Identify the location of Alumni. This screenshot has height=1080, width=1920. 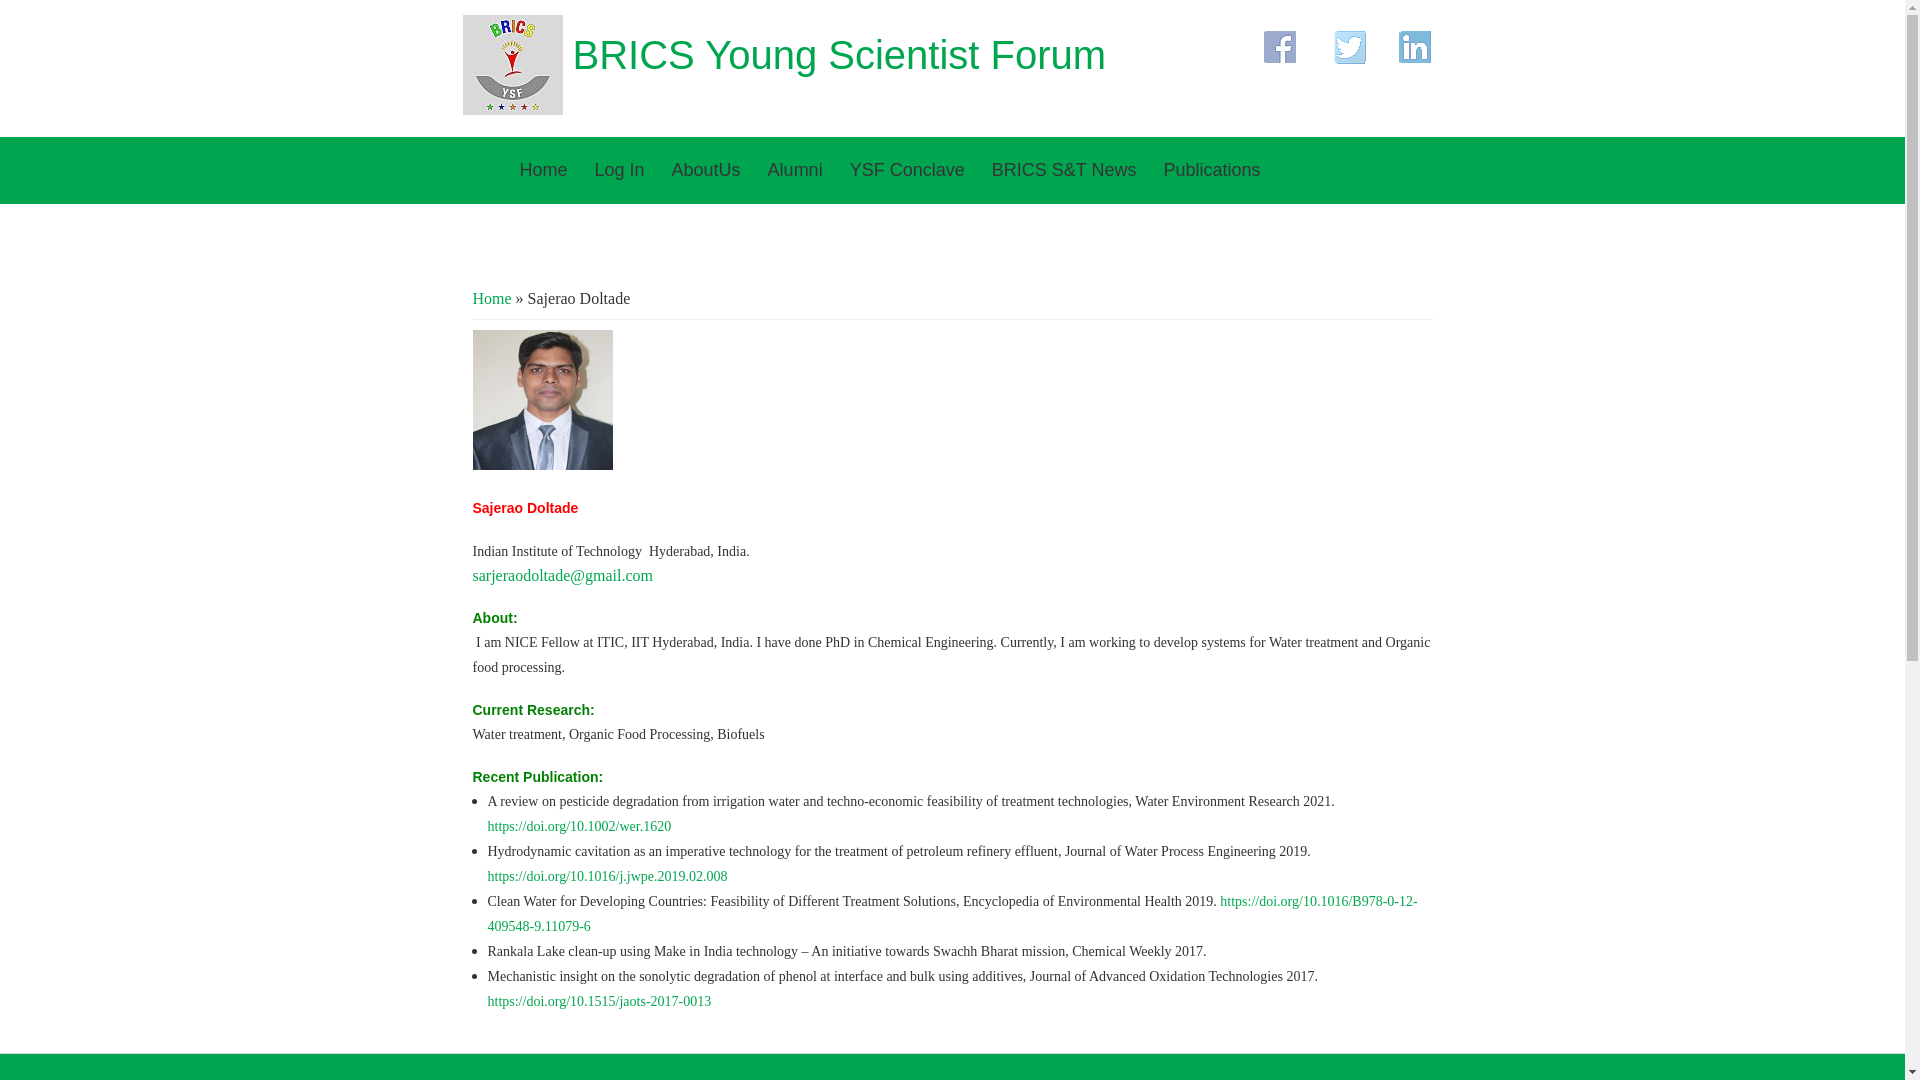
(796, 170).